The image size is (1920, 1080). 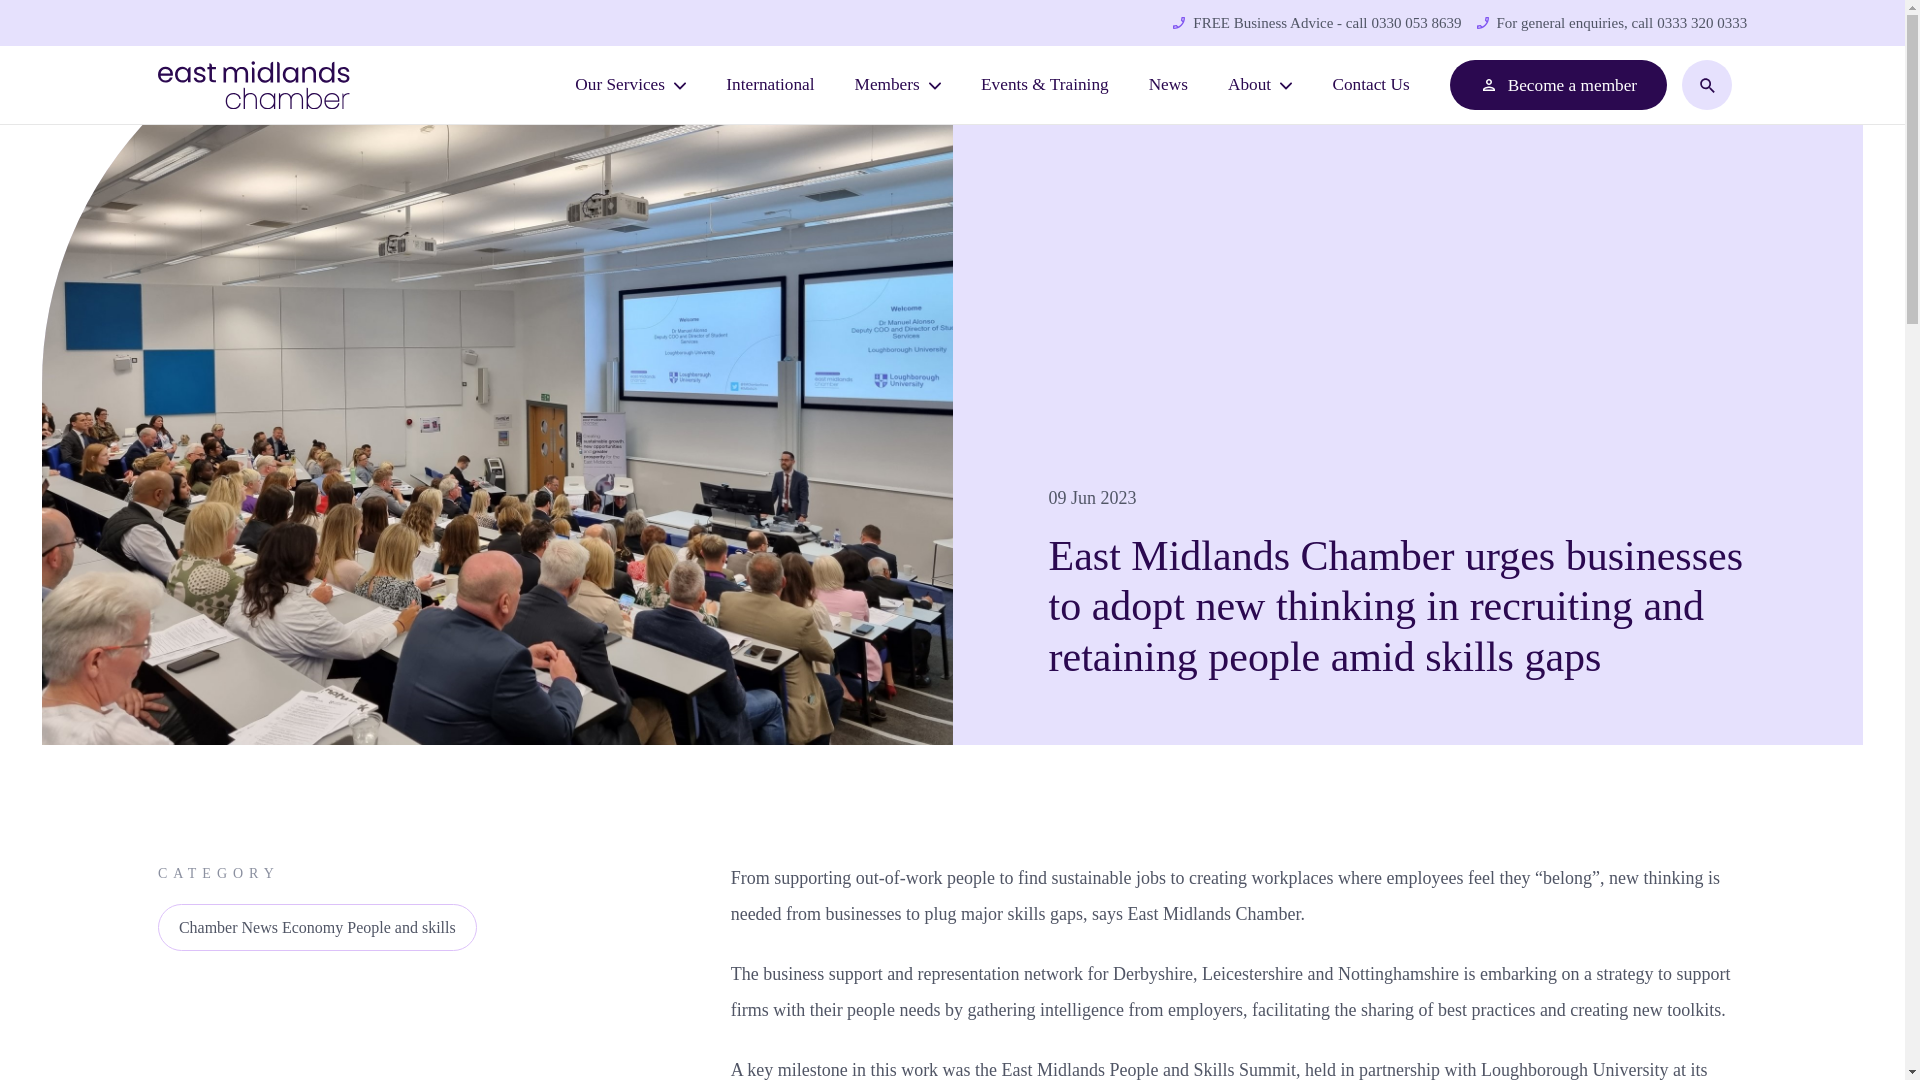 I want to click on News, so click(x=1168, y=85).